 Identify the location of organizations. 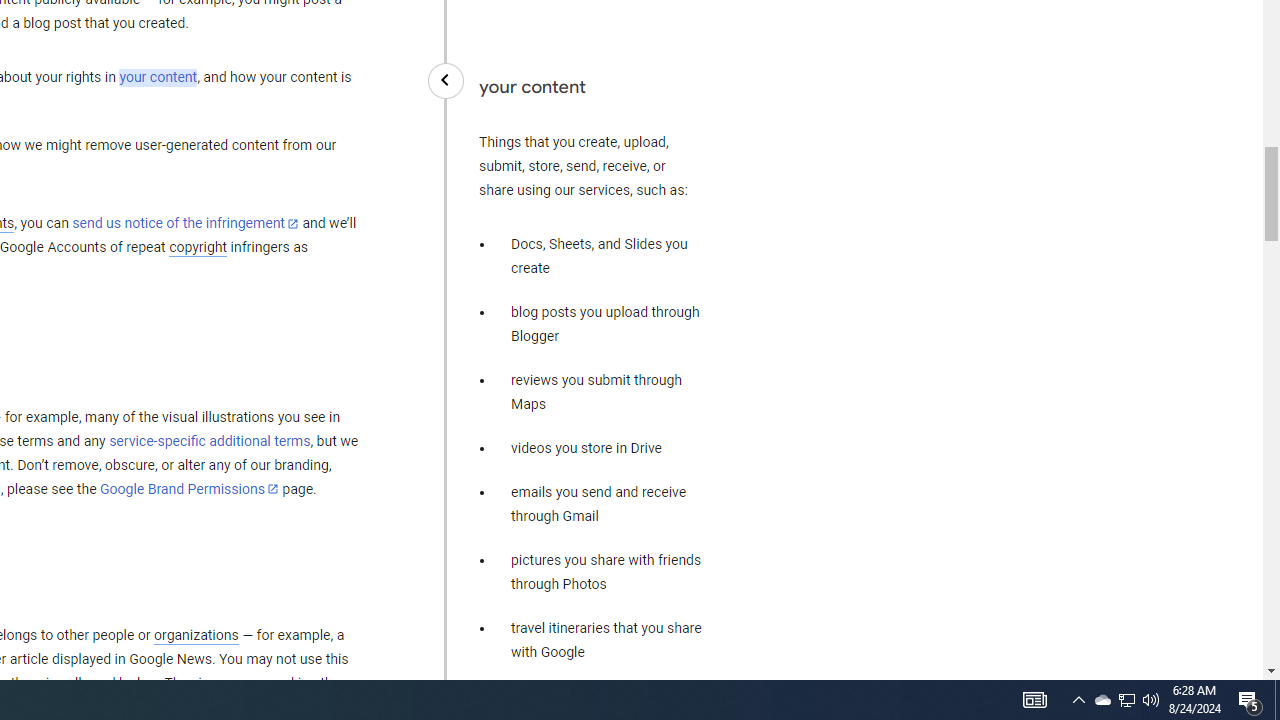
(196, 635).